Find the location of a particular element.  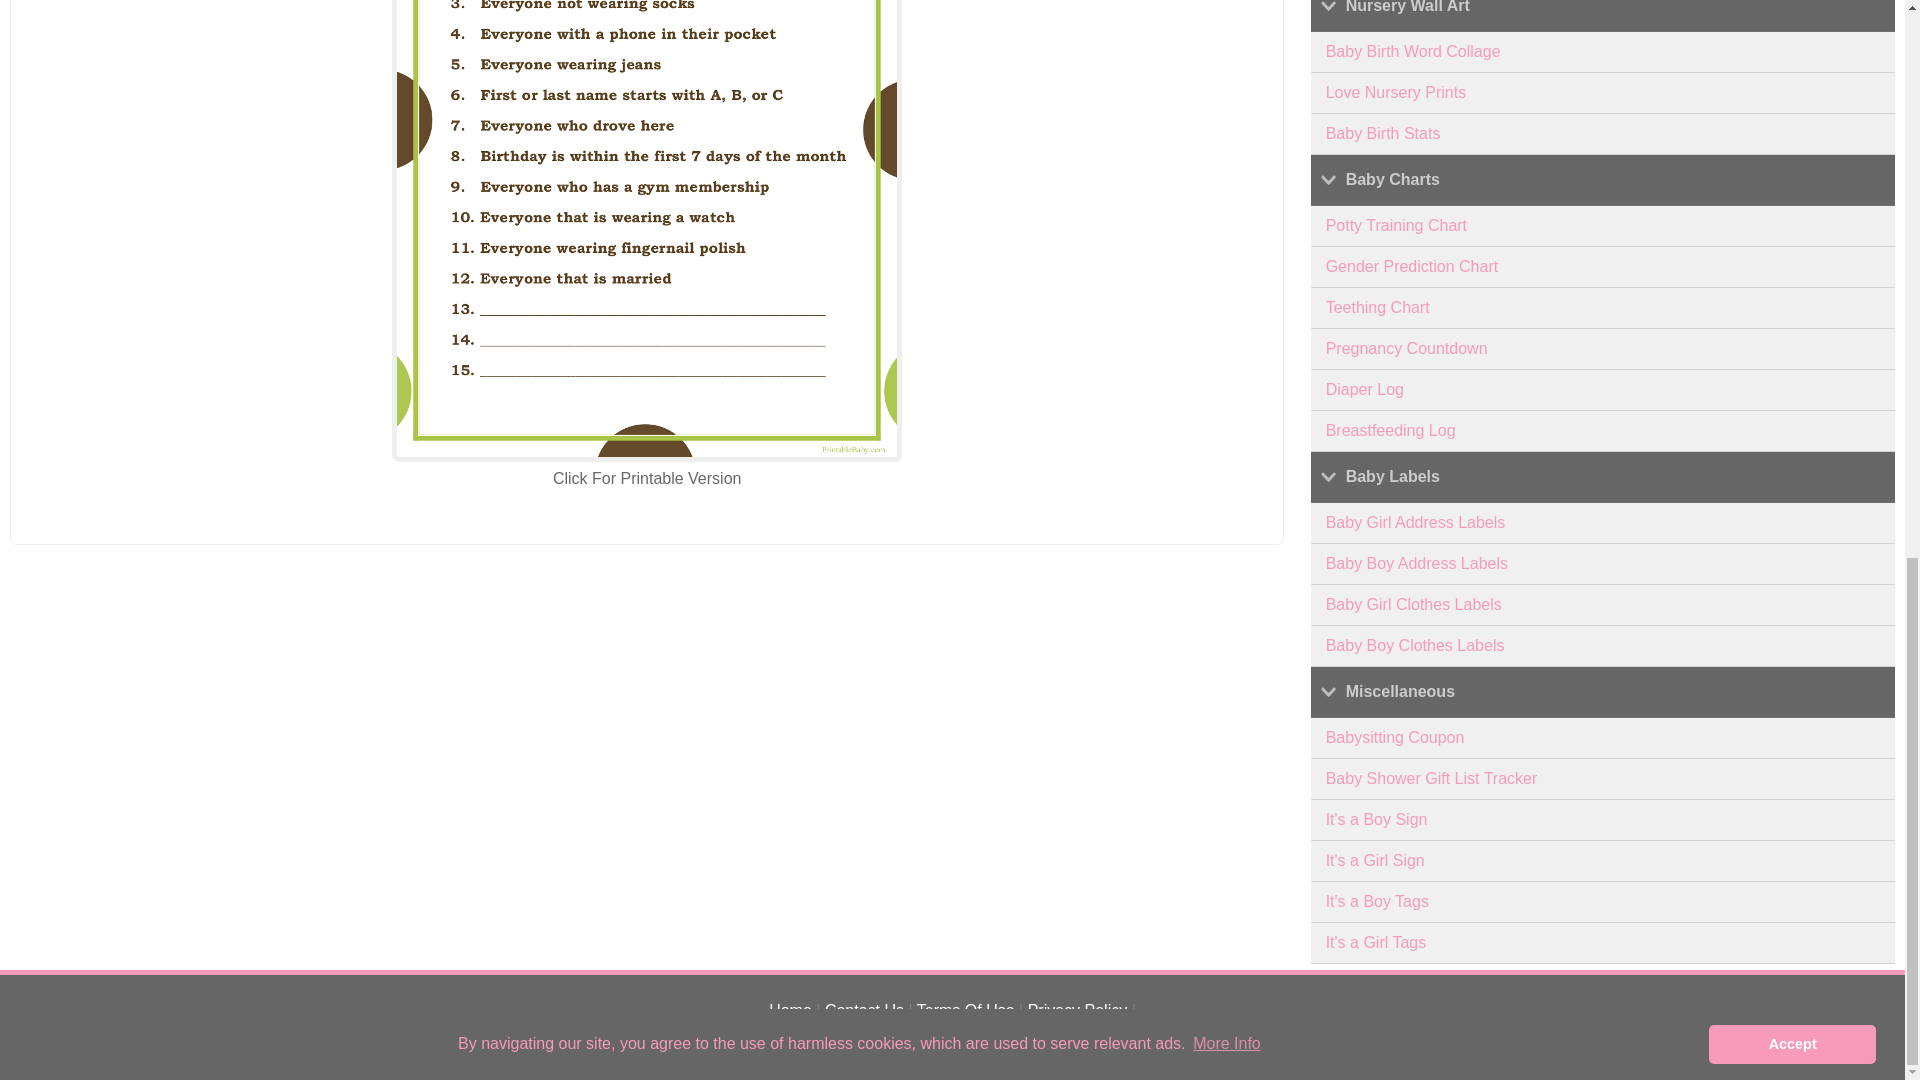

It's a Girl Sign is located at coordinates (1603, 862).